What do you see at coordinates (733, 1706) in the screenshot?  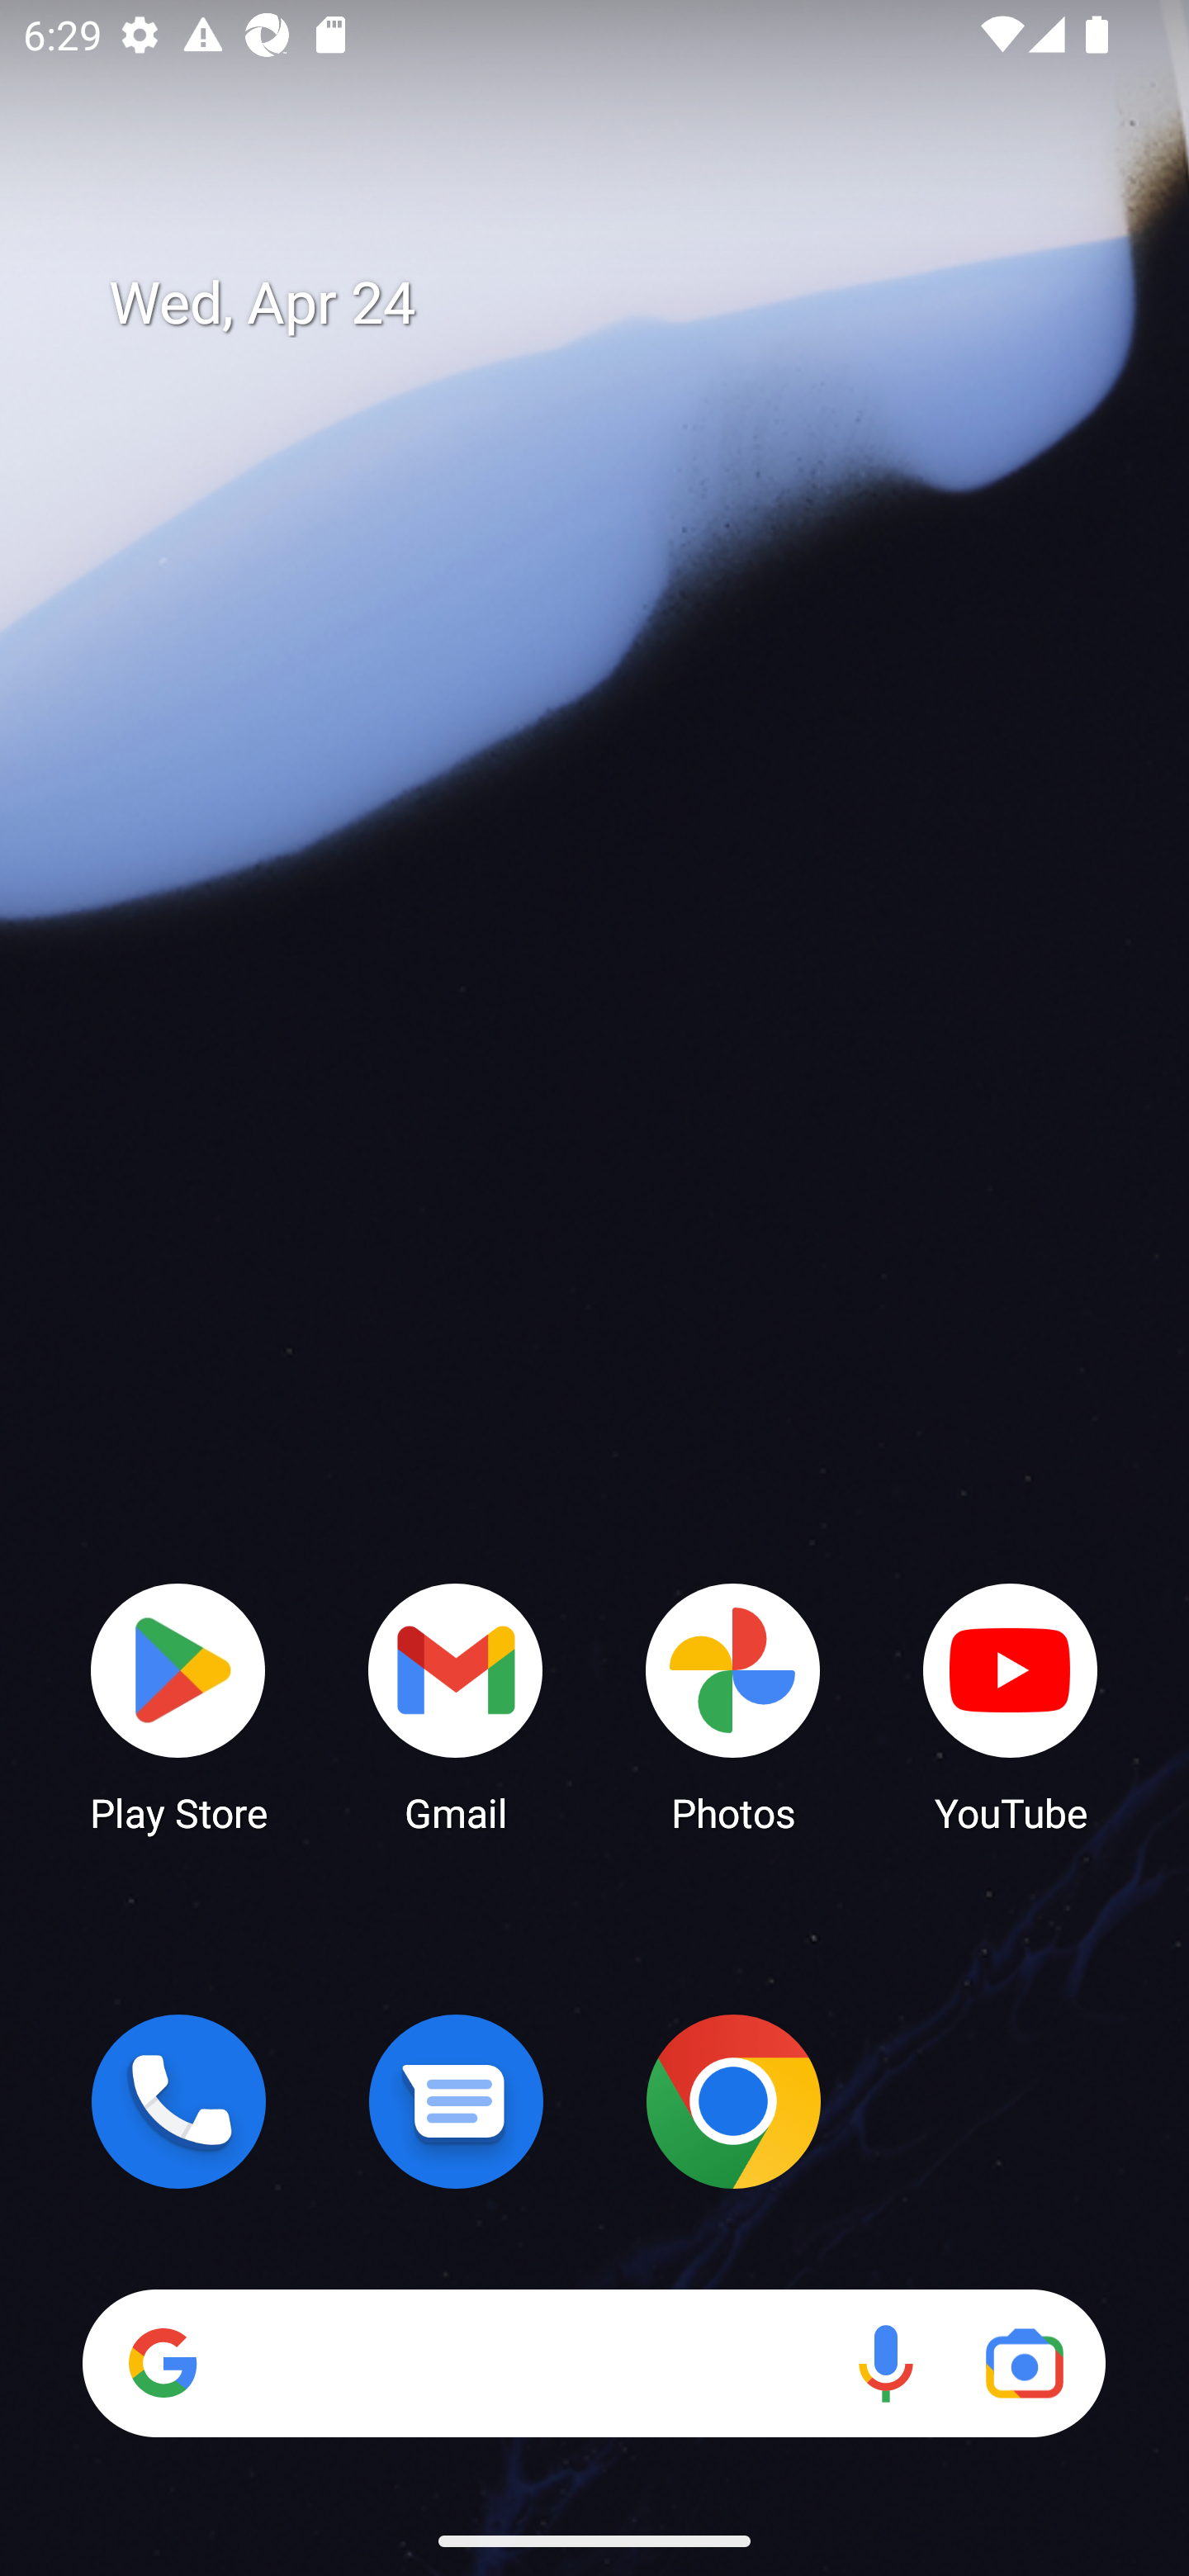 I see `Photos` at bounding box center [733, 1706].